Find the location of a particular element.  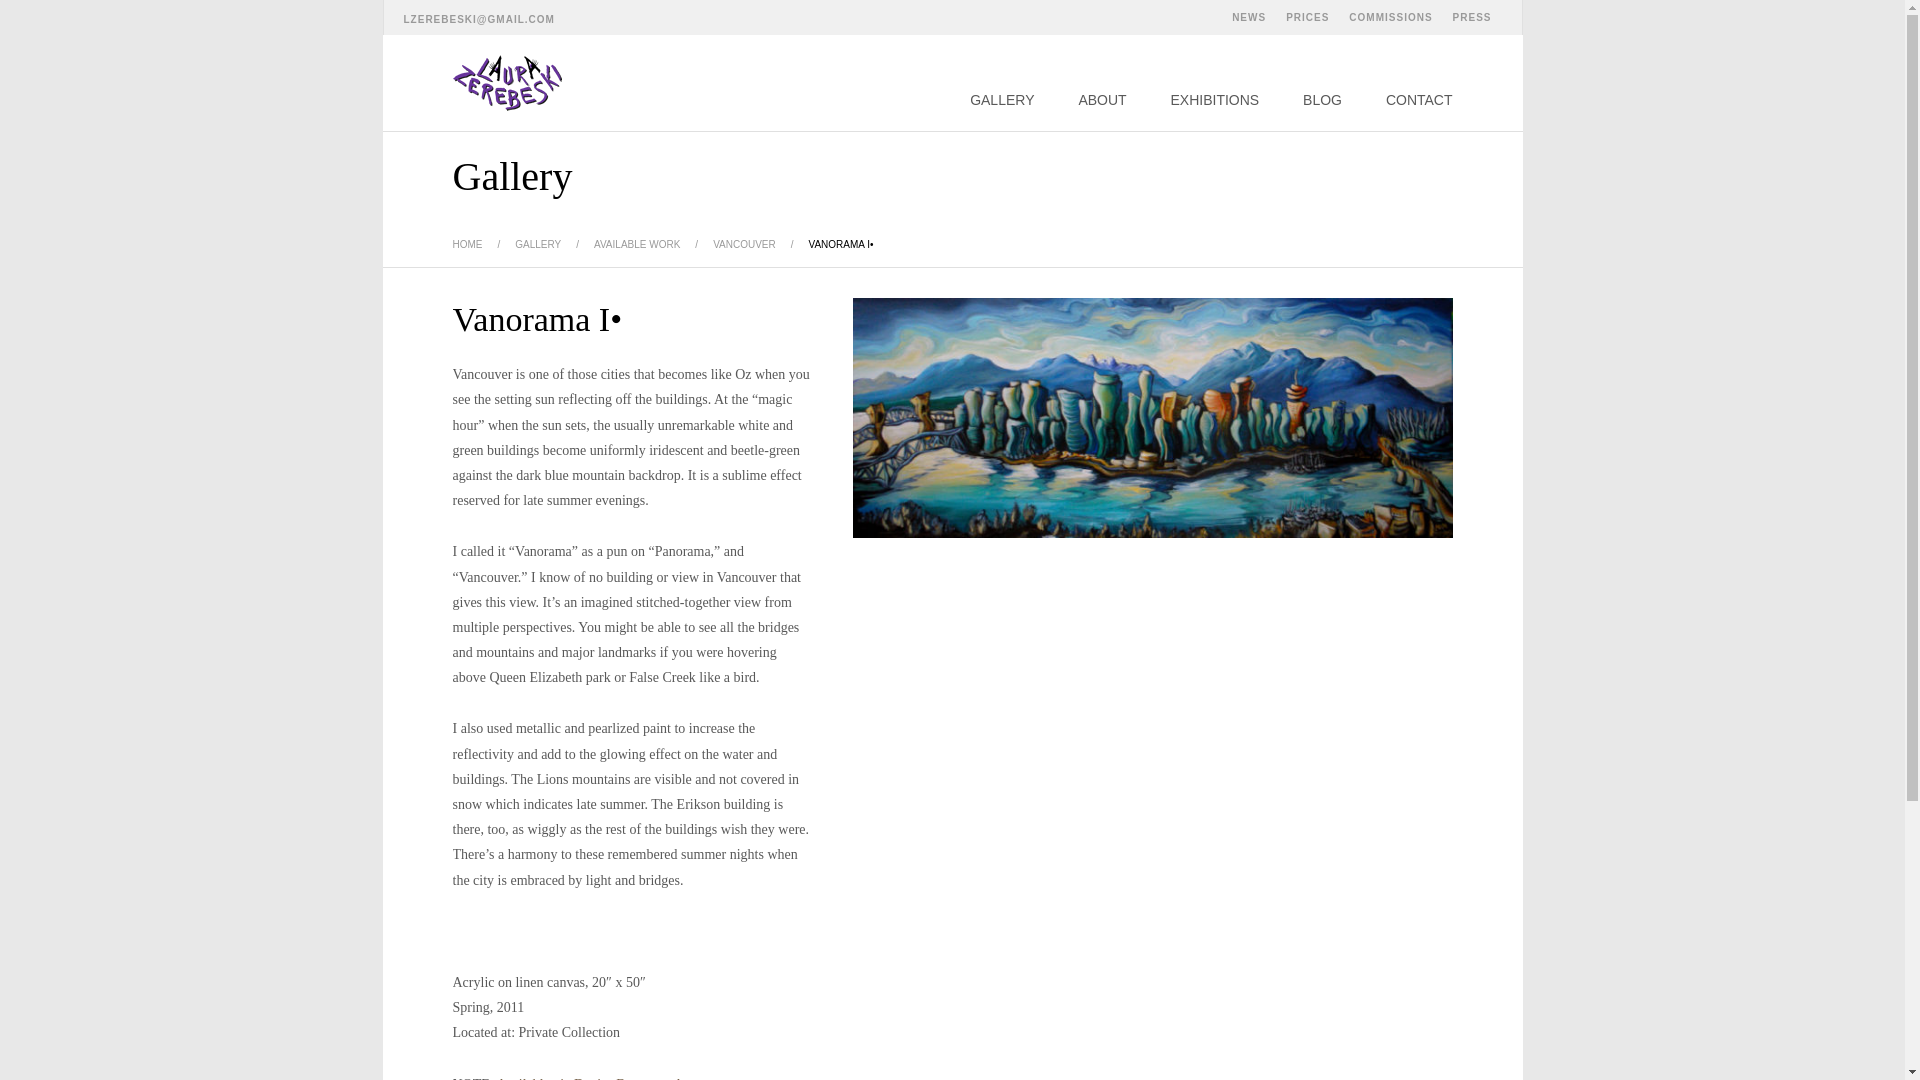

CONTACT is located at coordinates (1420, 100).